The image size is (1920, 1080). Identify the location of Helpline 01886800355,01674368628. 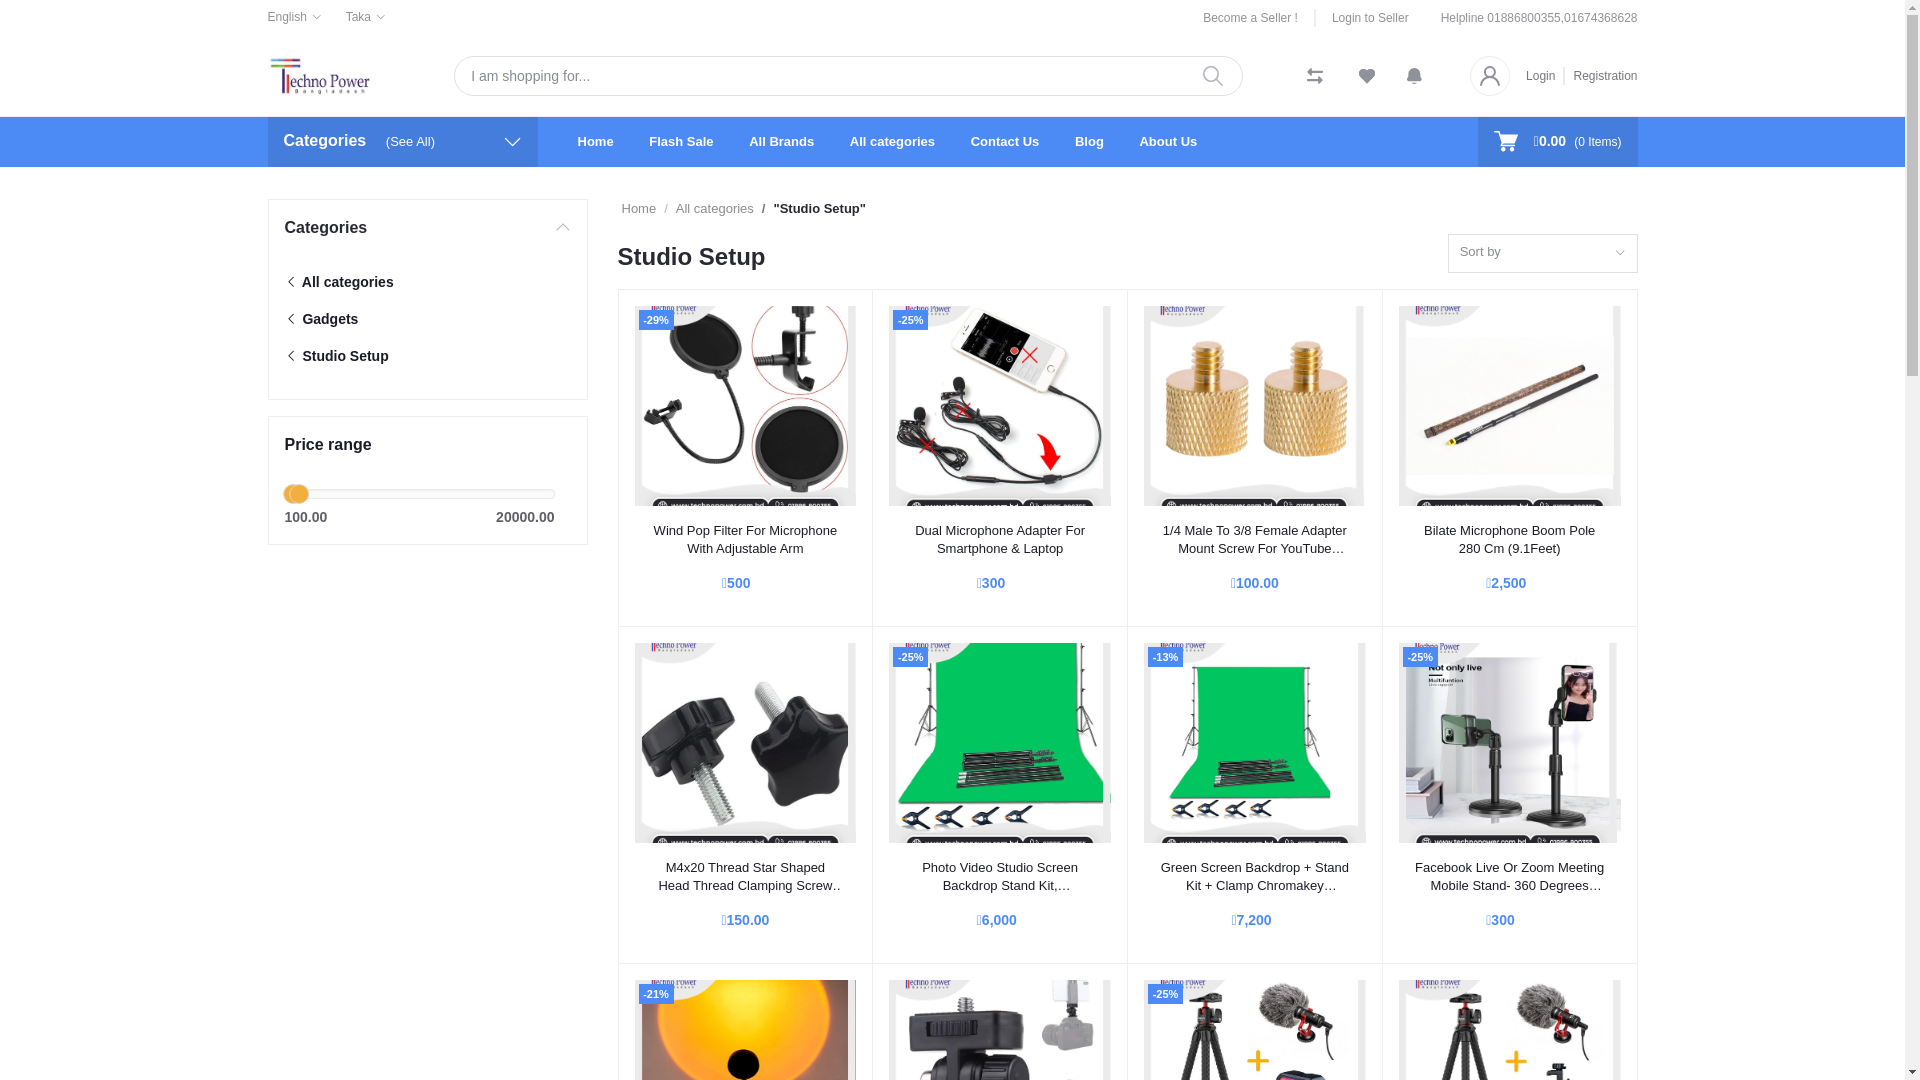
(1540, 18).